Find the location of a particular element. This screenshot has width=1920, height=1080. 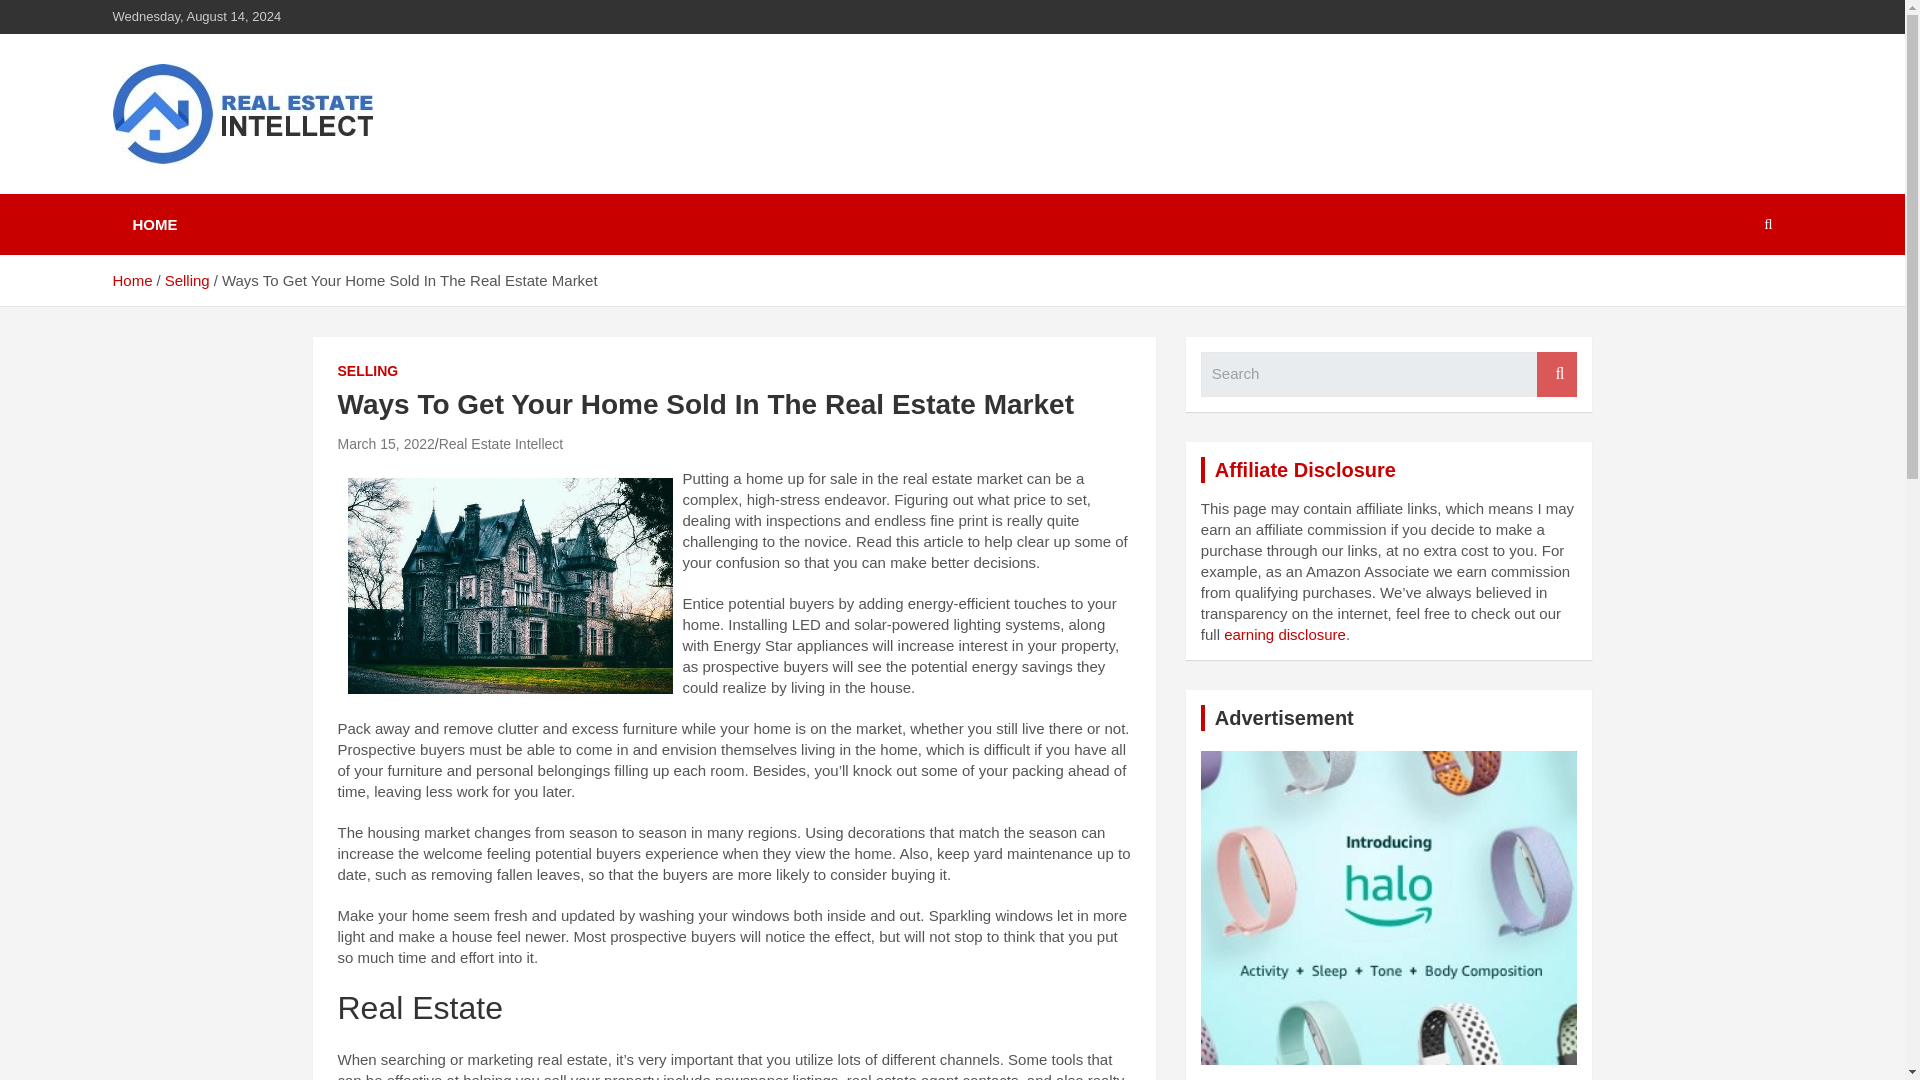

Affiliate Disclosure is located at coordinates (1305, 470).